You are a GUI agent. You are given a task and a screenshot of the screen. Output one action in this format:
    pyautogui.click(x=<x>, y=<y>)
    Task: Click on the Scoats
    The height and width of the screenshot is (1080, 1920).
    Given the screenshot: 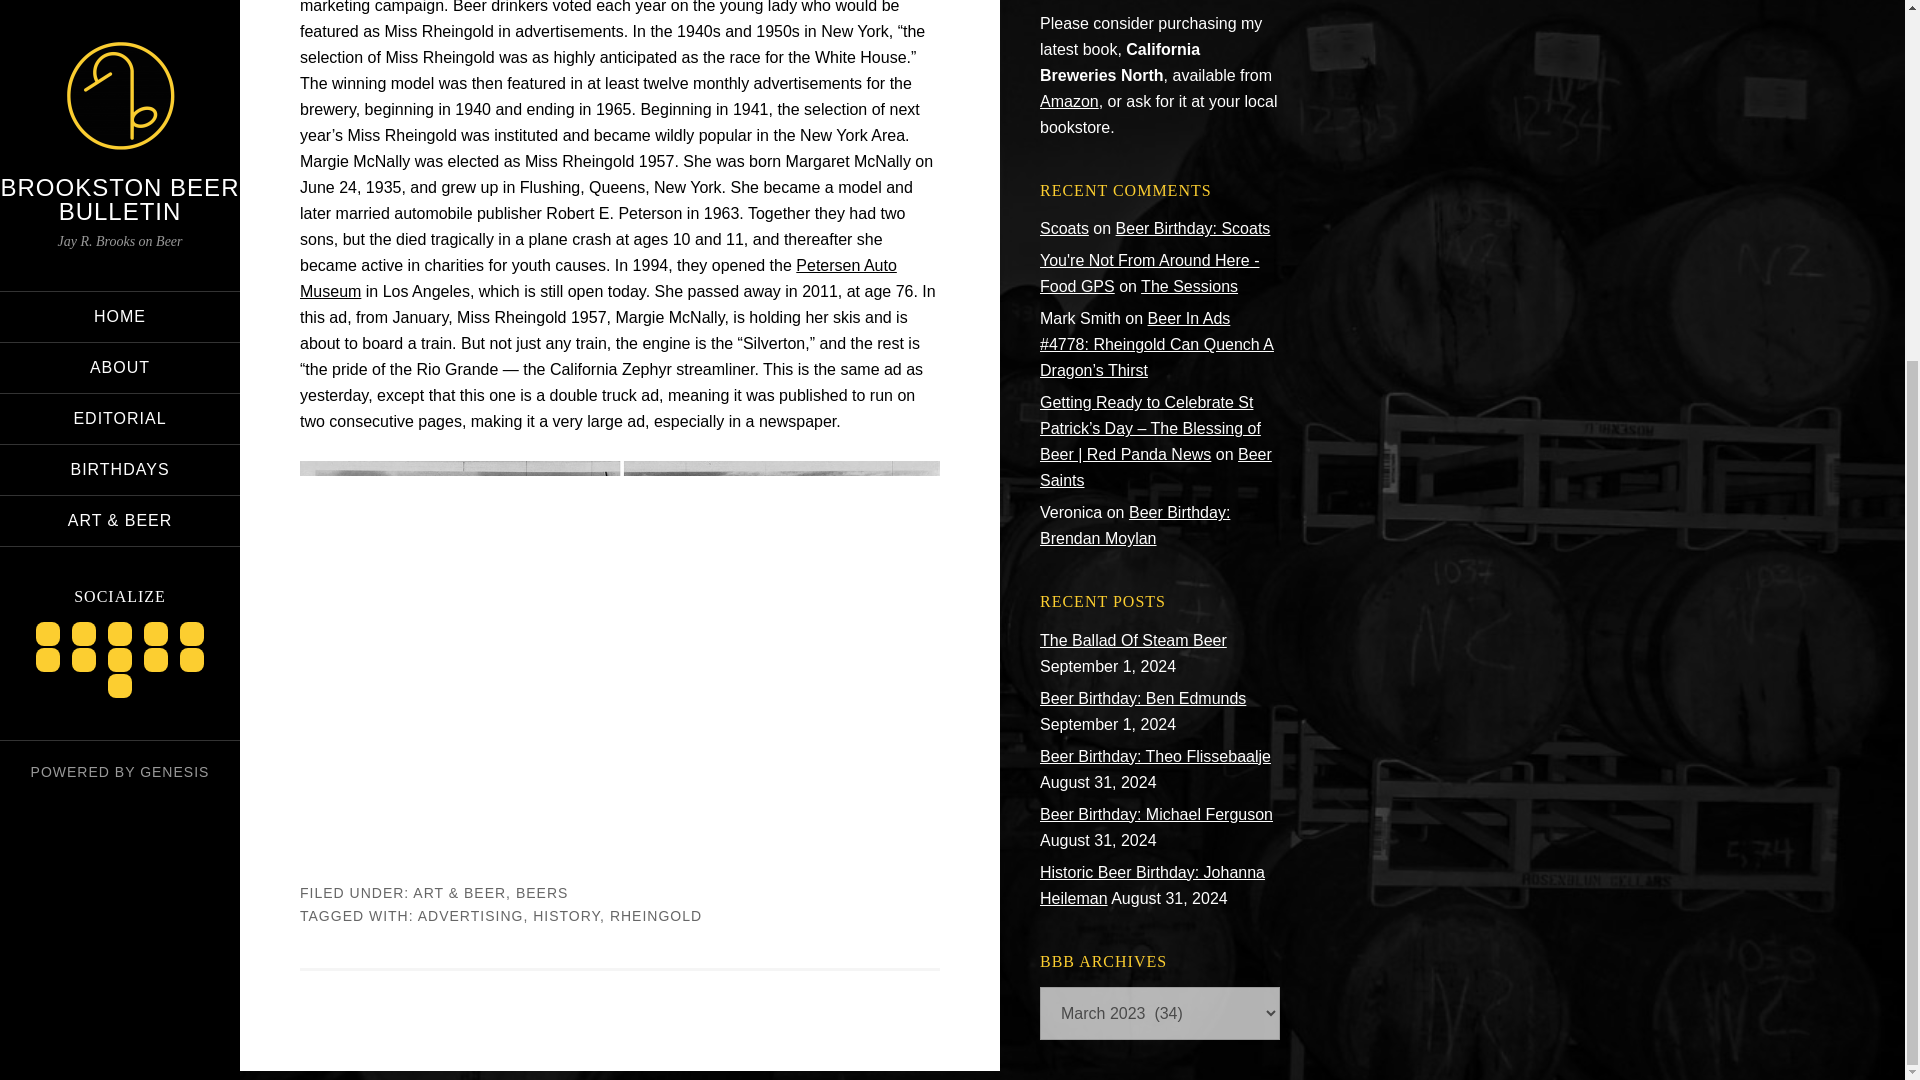 What is the action you would take?
    pyautogui.click(x=1064, y=228)
    